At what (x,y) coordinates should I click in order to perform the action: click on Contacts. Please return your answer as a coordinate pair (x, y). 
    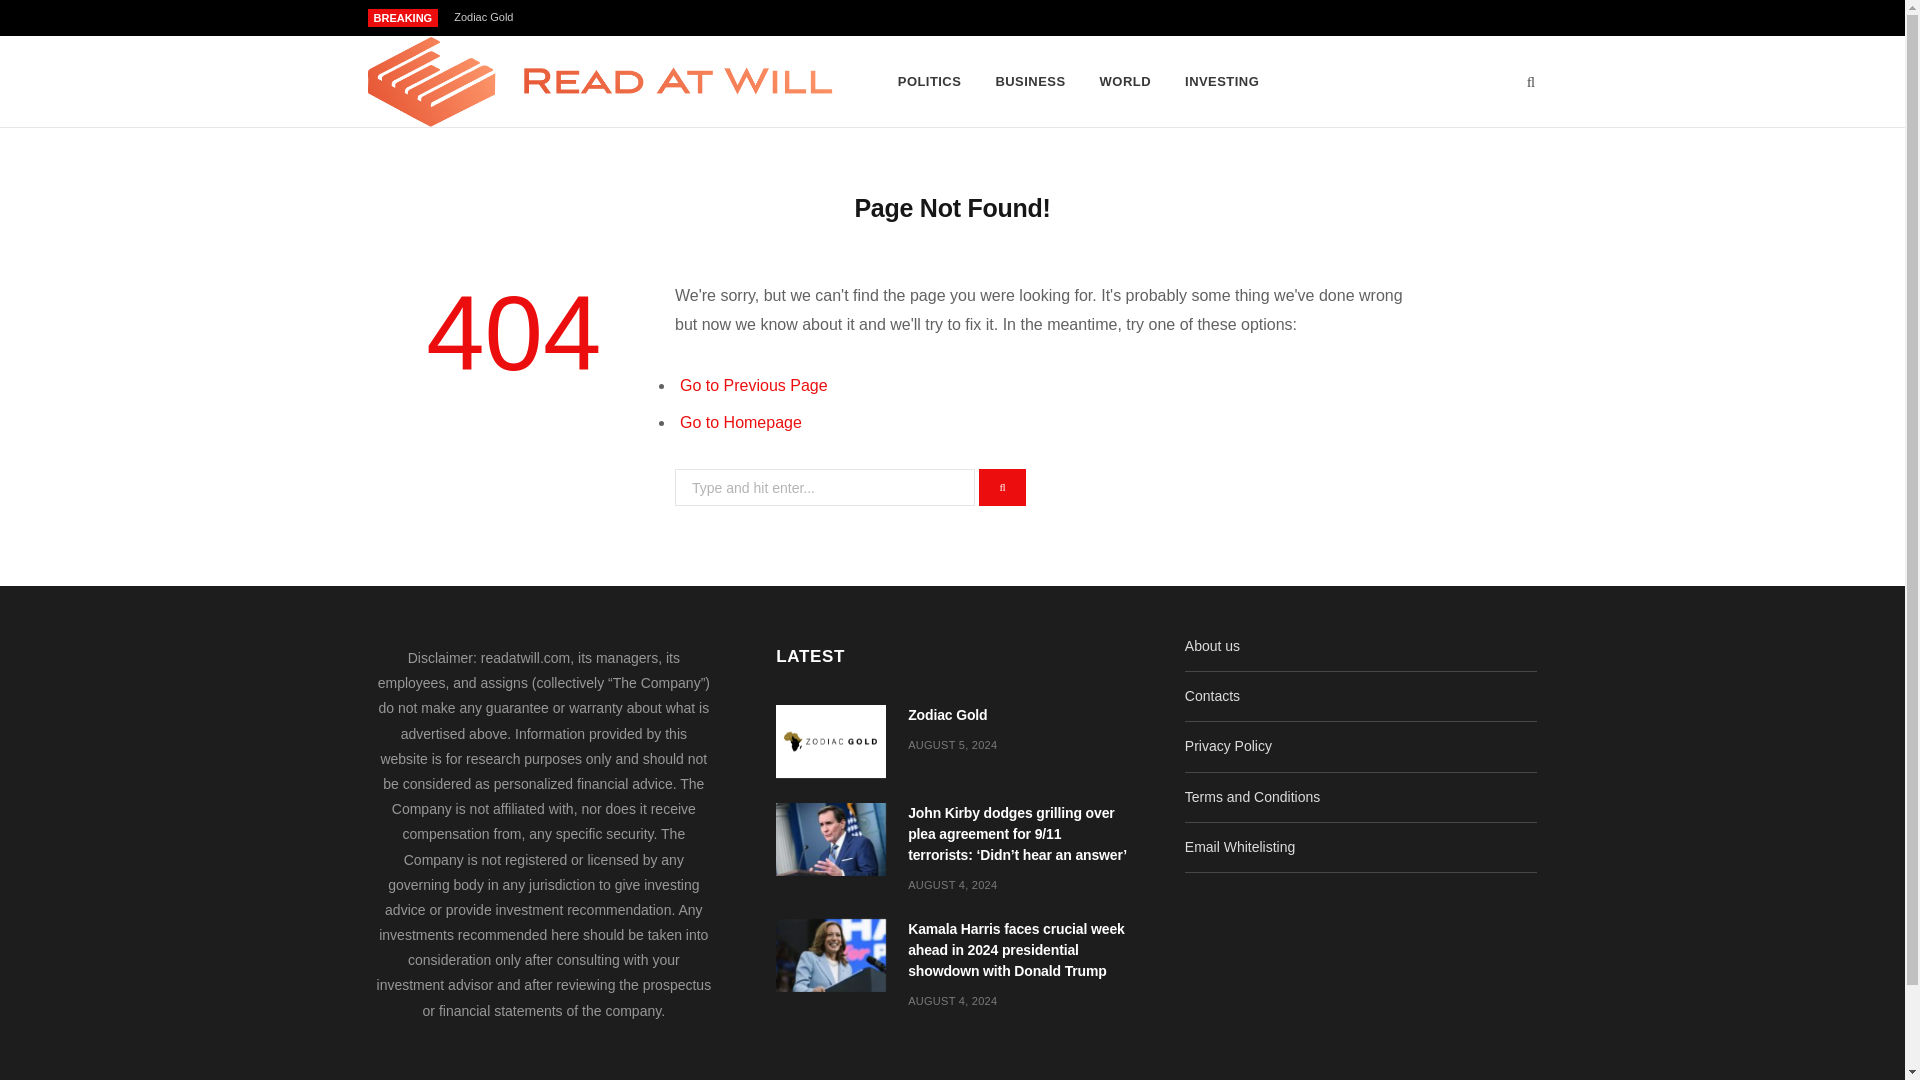
    Looking at the image, I should click on (1212, 696).